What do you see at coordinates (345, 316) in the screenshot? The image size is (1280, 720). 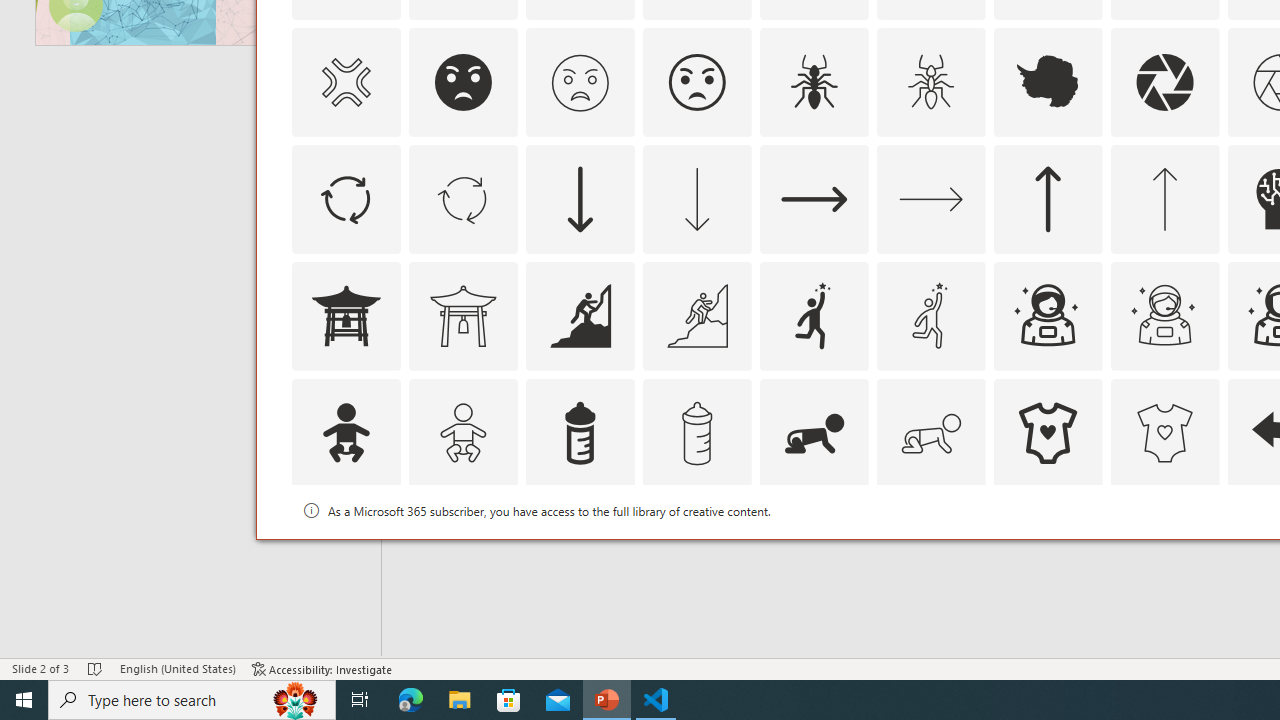 I see `AutomationID: Icons_AsianTemple1` at bounding box center [345, 316].